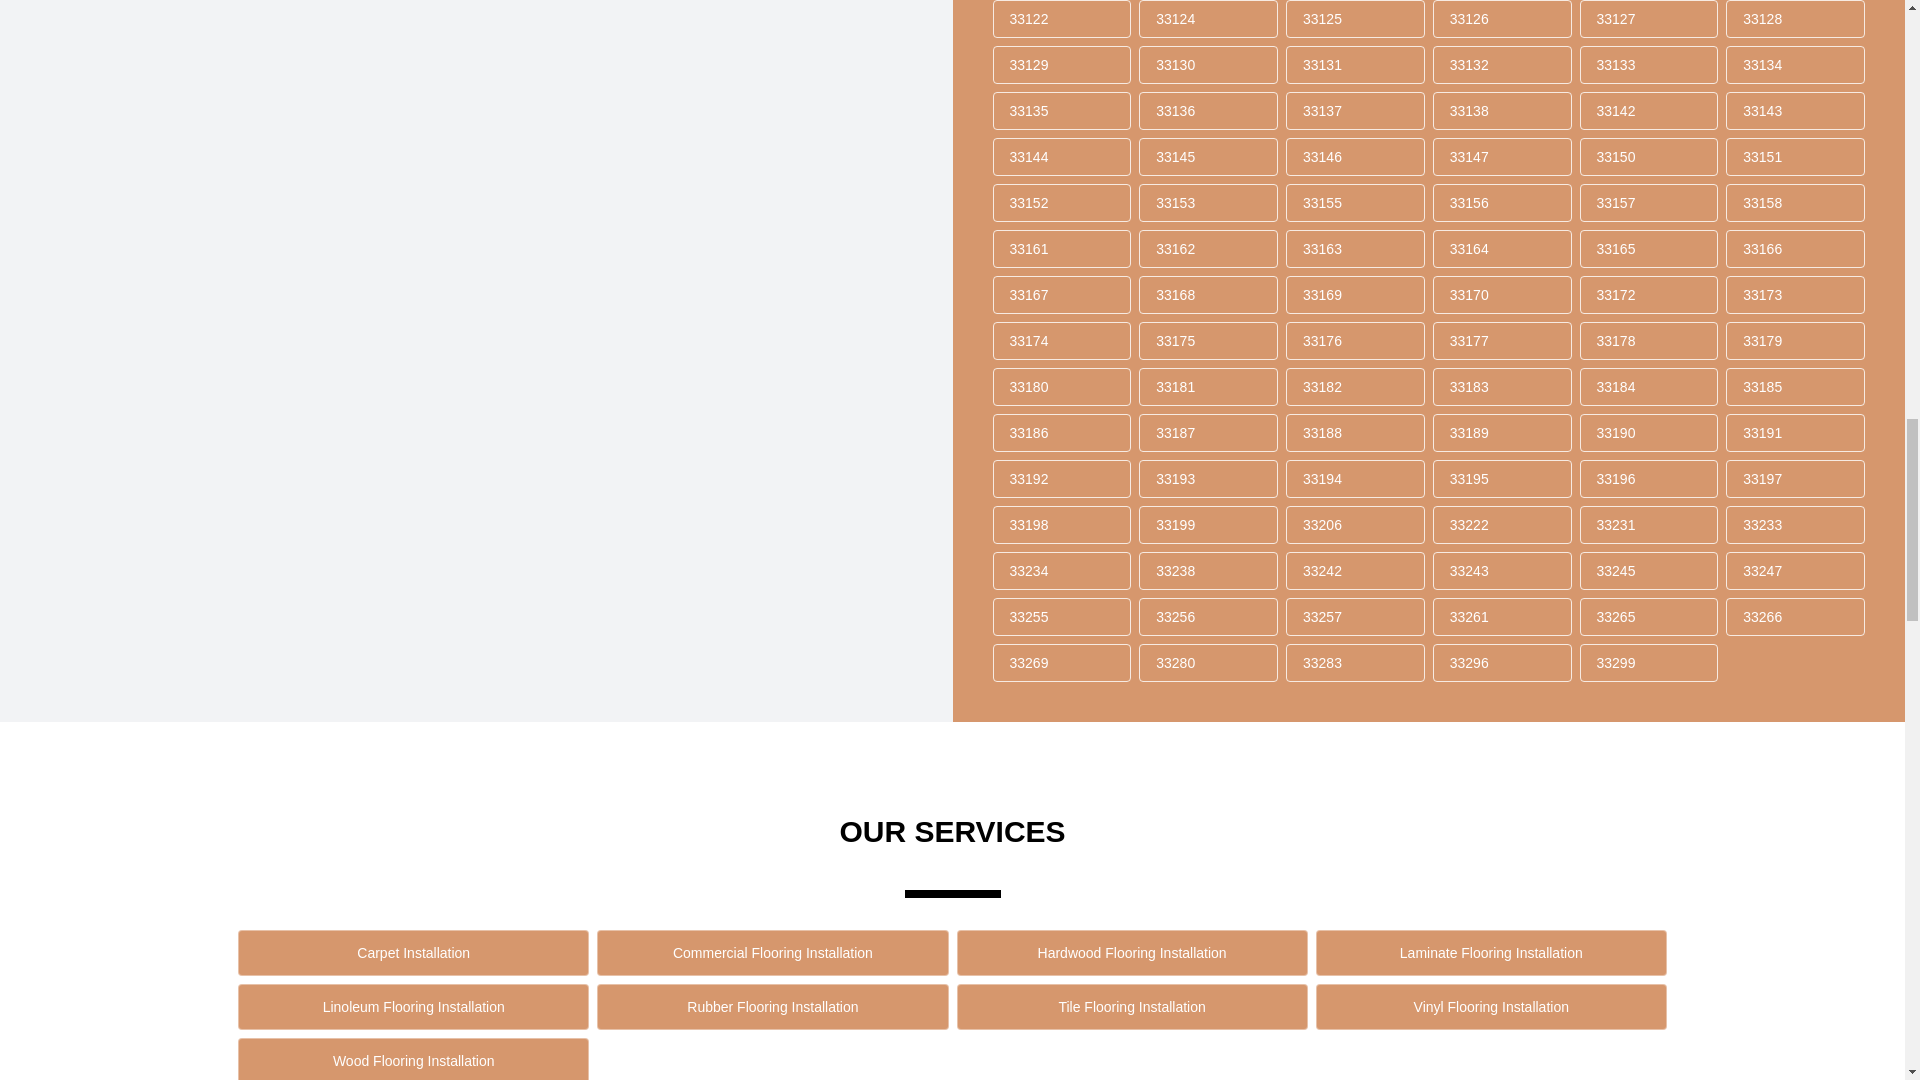 This screenshot has width=1920, height=1080. I want to click on 33135, so click(1061, 110).